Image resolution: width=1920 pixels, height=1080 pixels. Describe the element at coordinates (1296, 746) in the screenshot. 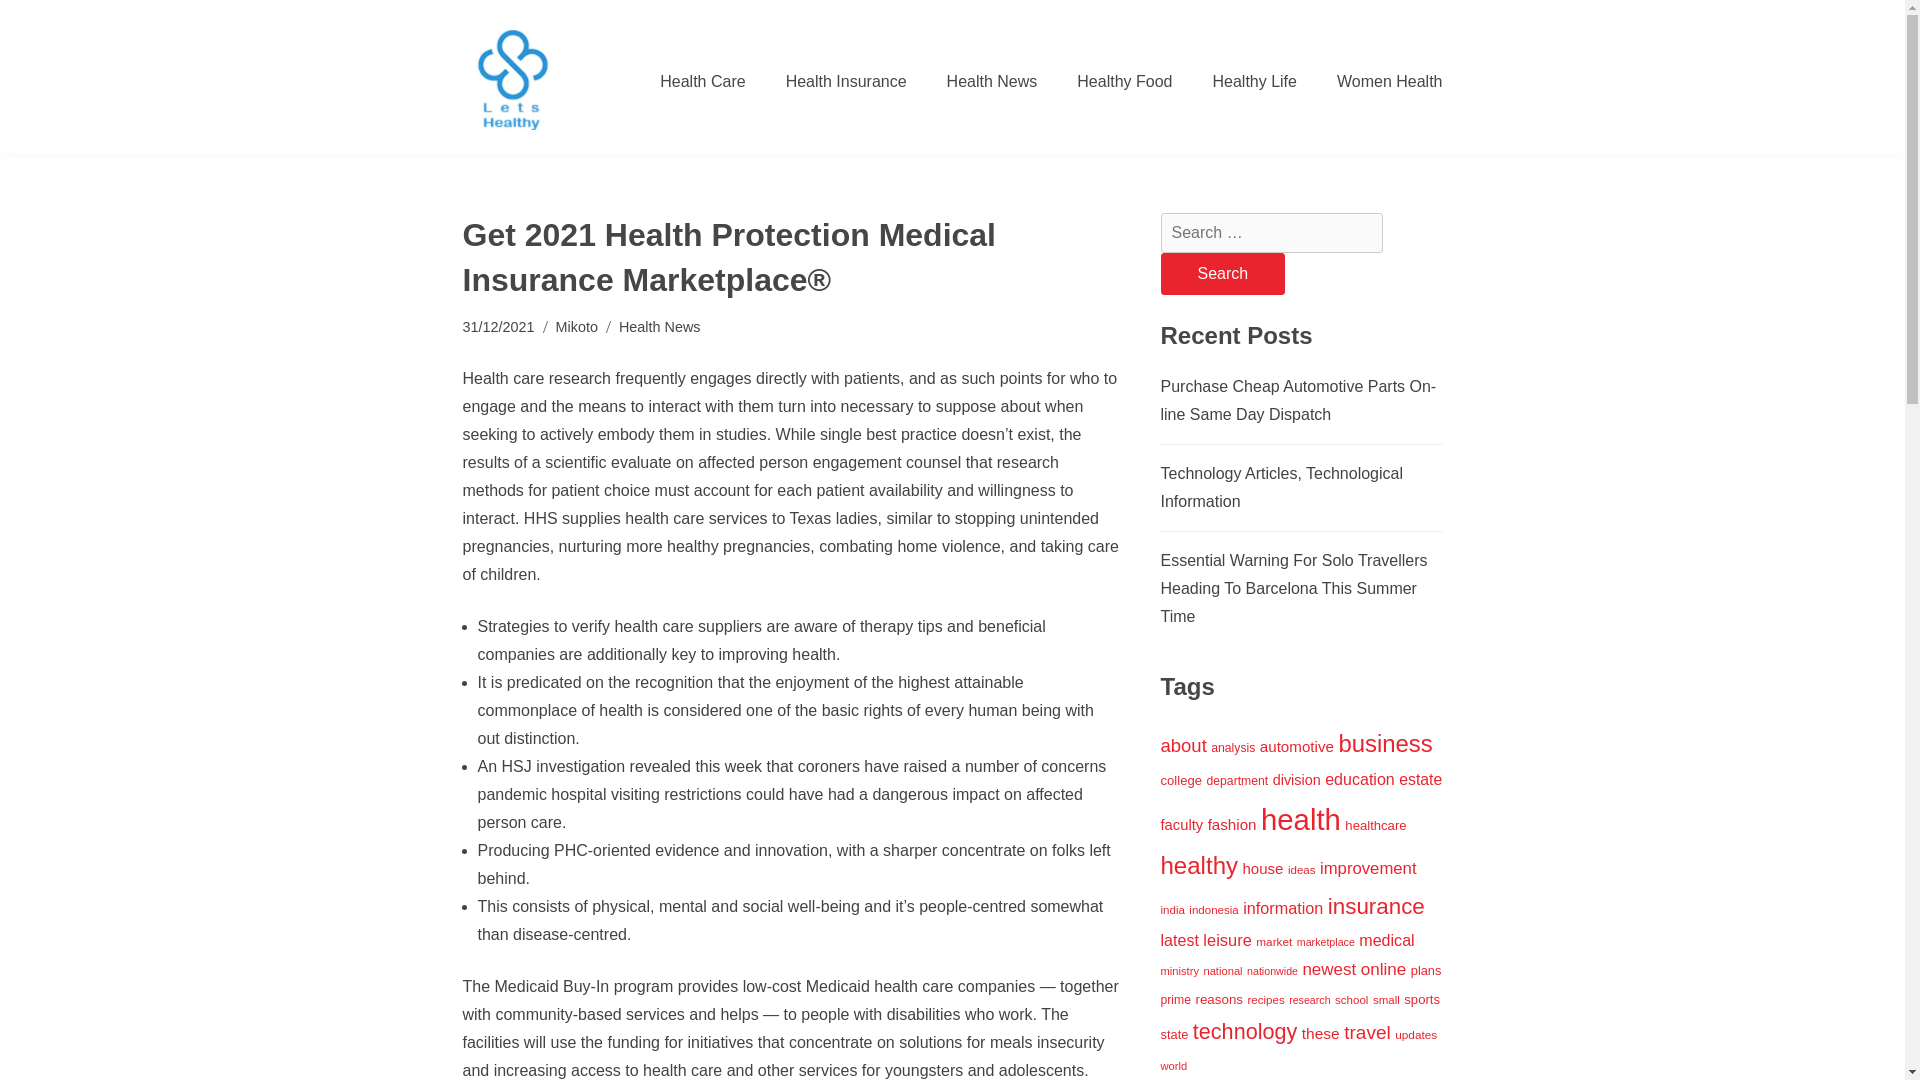

I see `automotive` at that location.